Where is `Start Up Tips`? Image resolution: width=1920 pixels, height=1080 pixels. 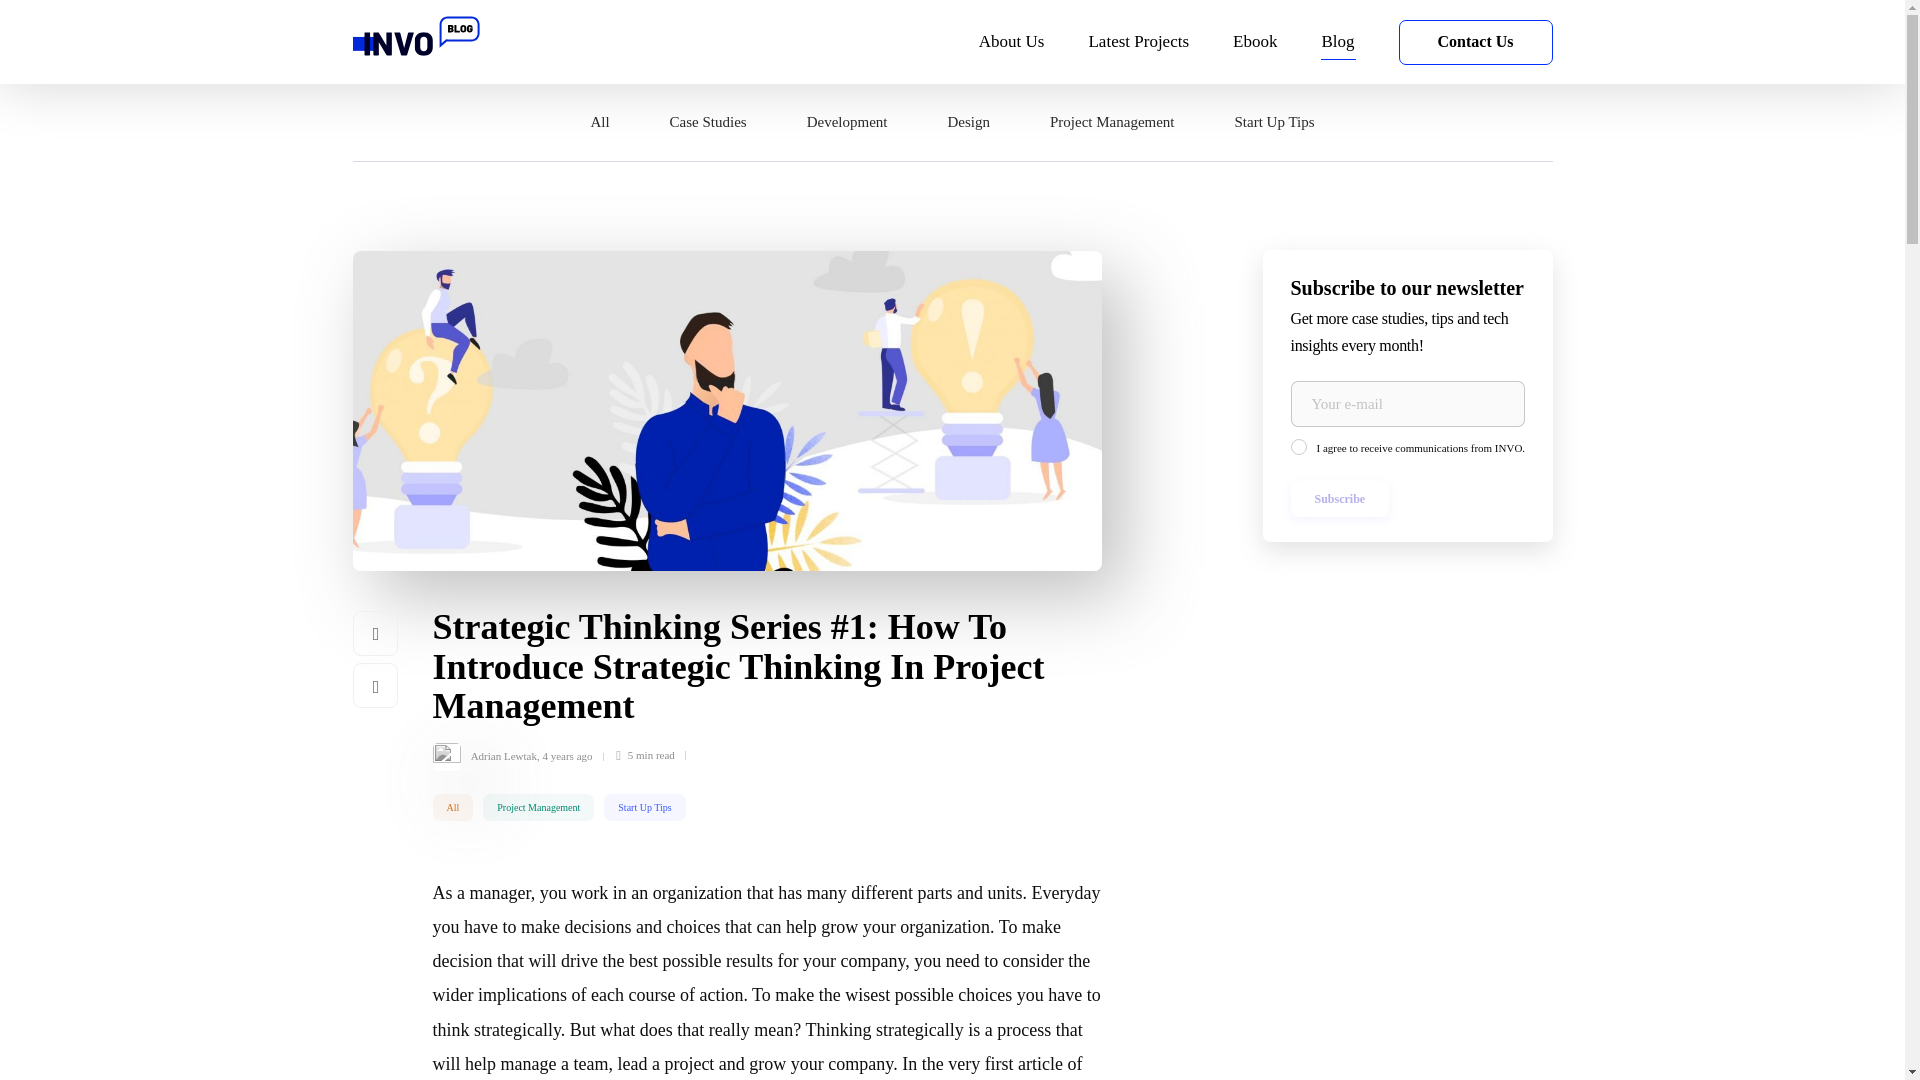 Start Up Tips is located at coordinates (1274, 123).